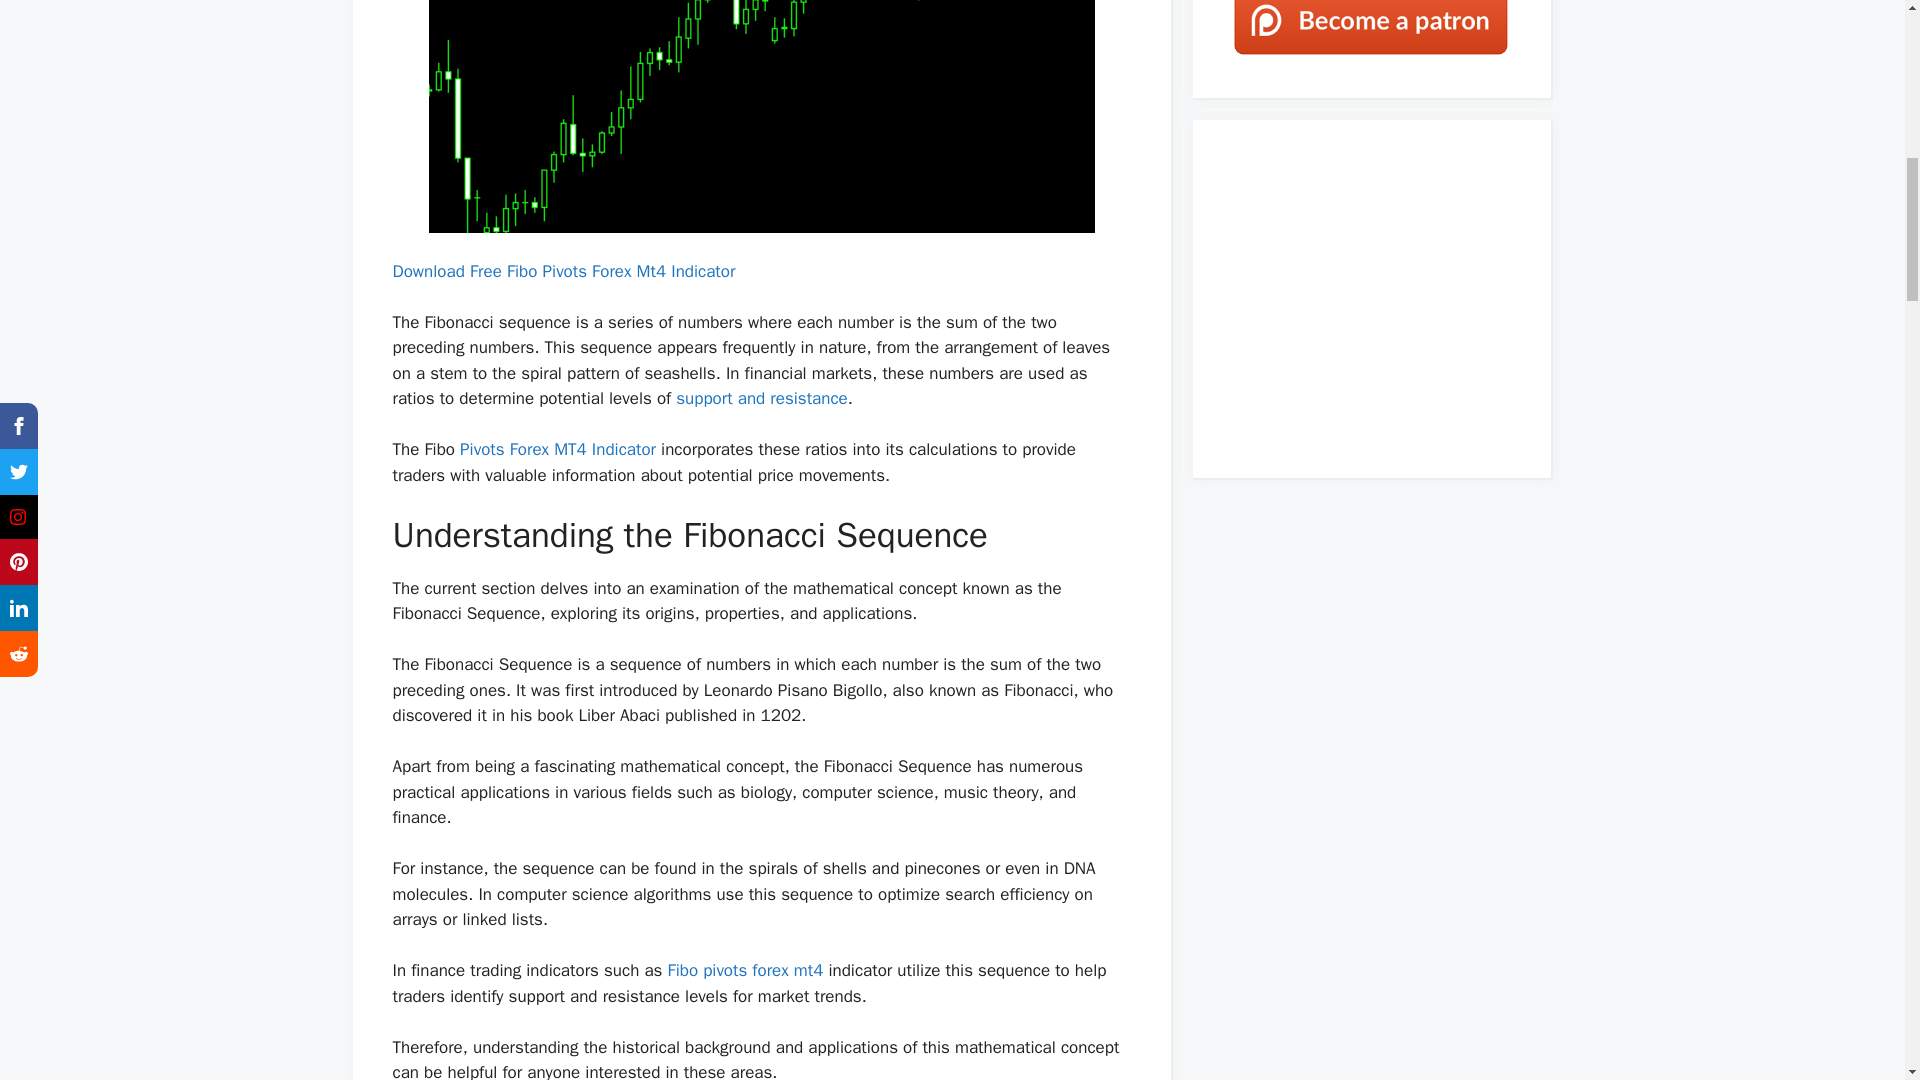 Image resolution: width=1920 pixels, height=1080 pixels. What do you see at coordinates (746, 970) in the screenshot?
I see `Fibo pivots forex mt4` at bounding box center [746, 970].